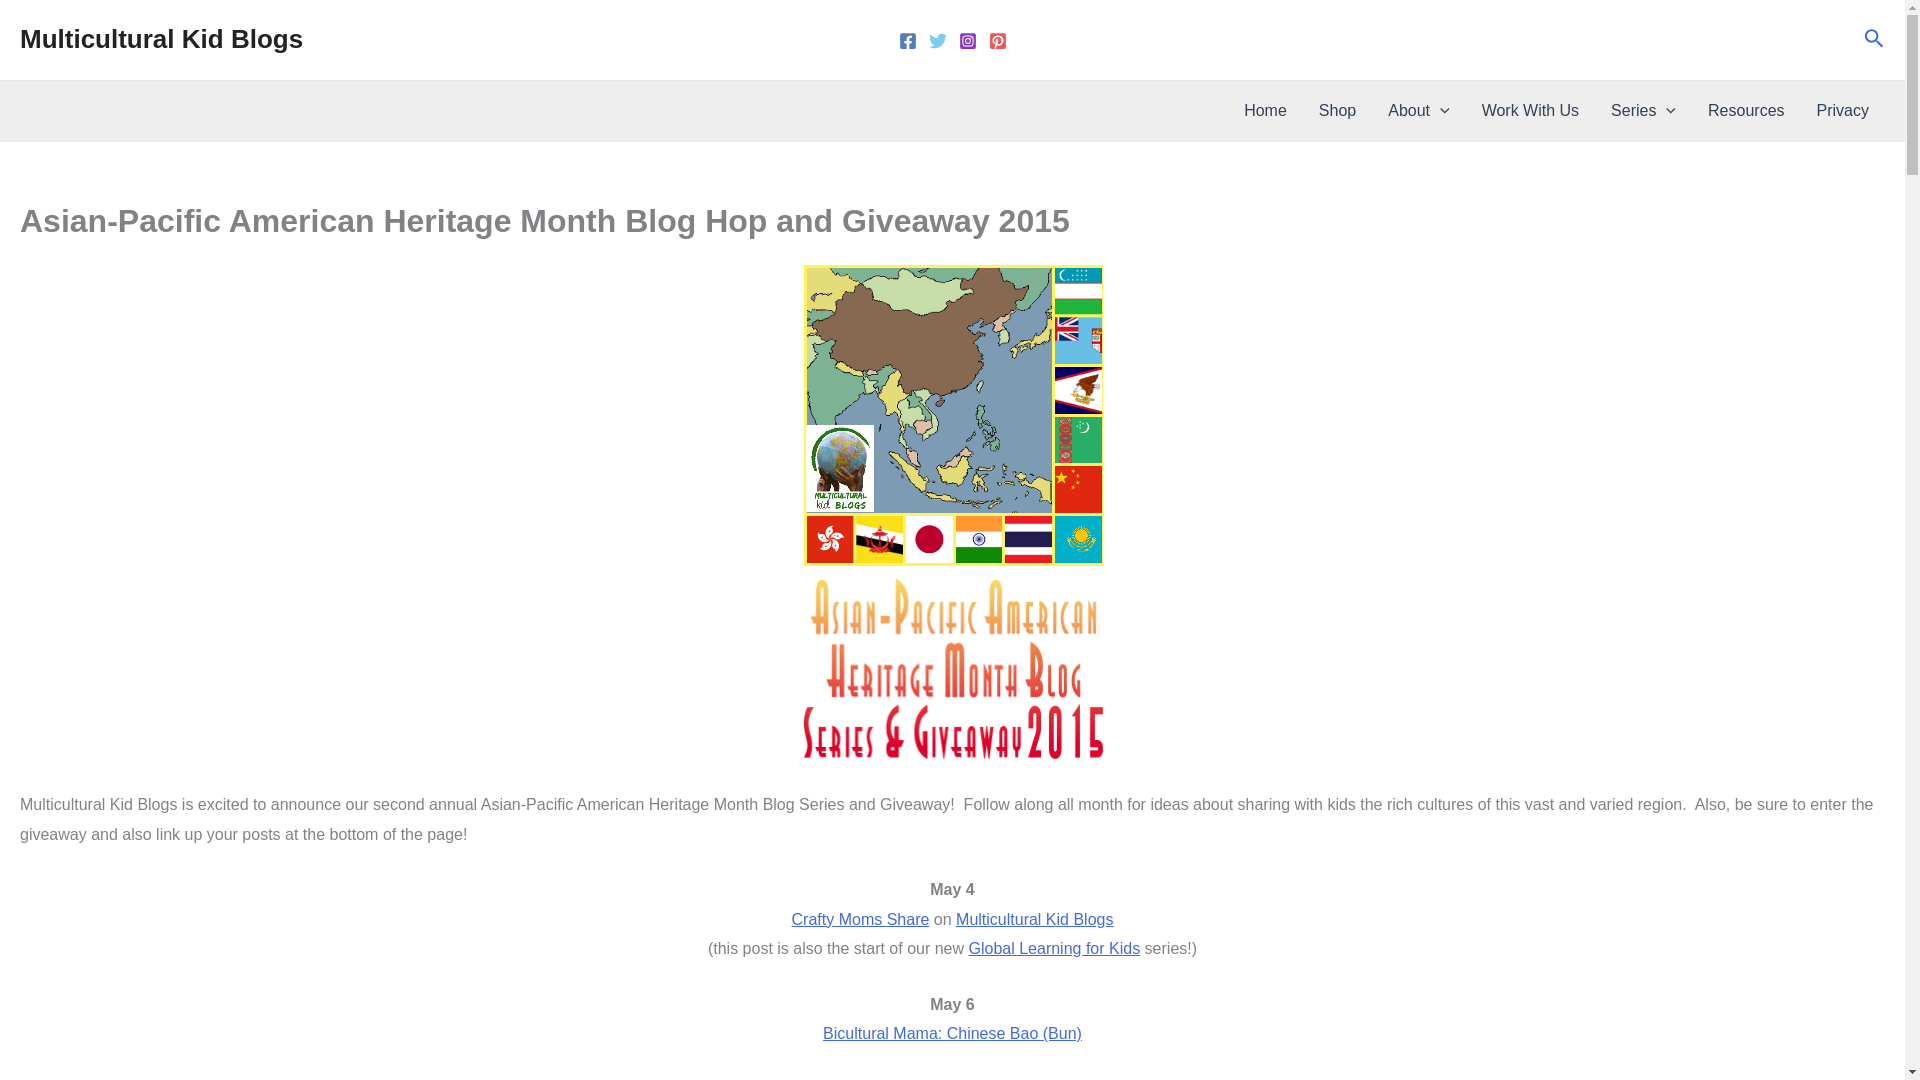 The image size is (1920, 1080). Describe the element at coordinates (1054, 948) in the screenshot. I see `Global Learning for Kids` at that location.